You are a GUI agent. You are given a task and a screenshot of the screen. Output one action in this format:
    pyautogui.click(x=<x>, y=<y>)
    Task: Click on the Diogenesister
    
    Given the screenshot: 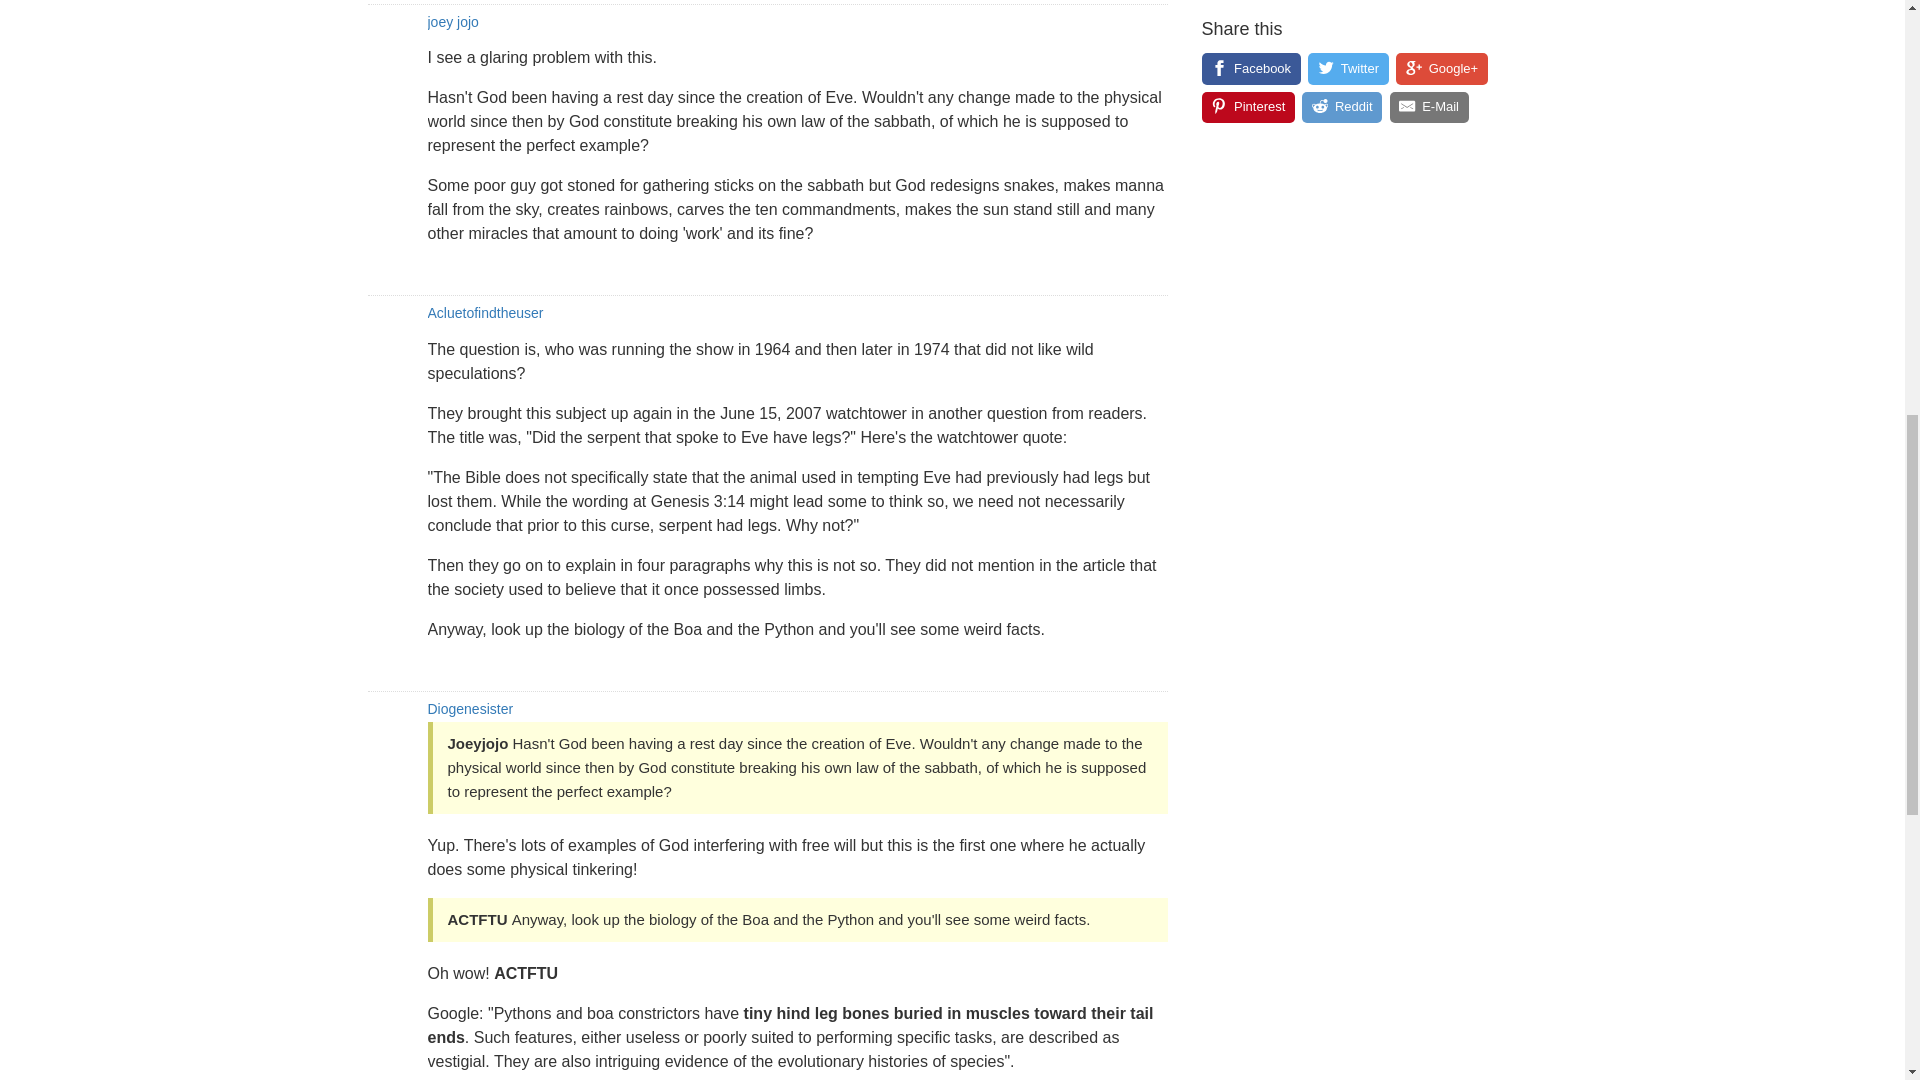 What is the action you would take?
    pyautogui.click(x=471, y=708)
    